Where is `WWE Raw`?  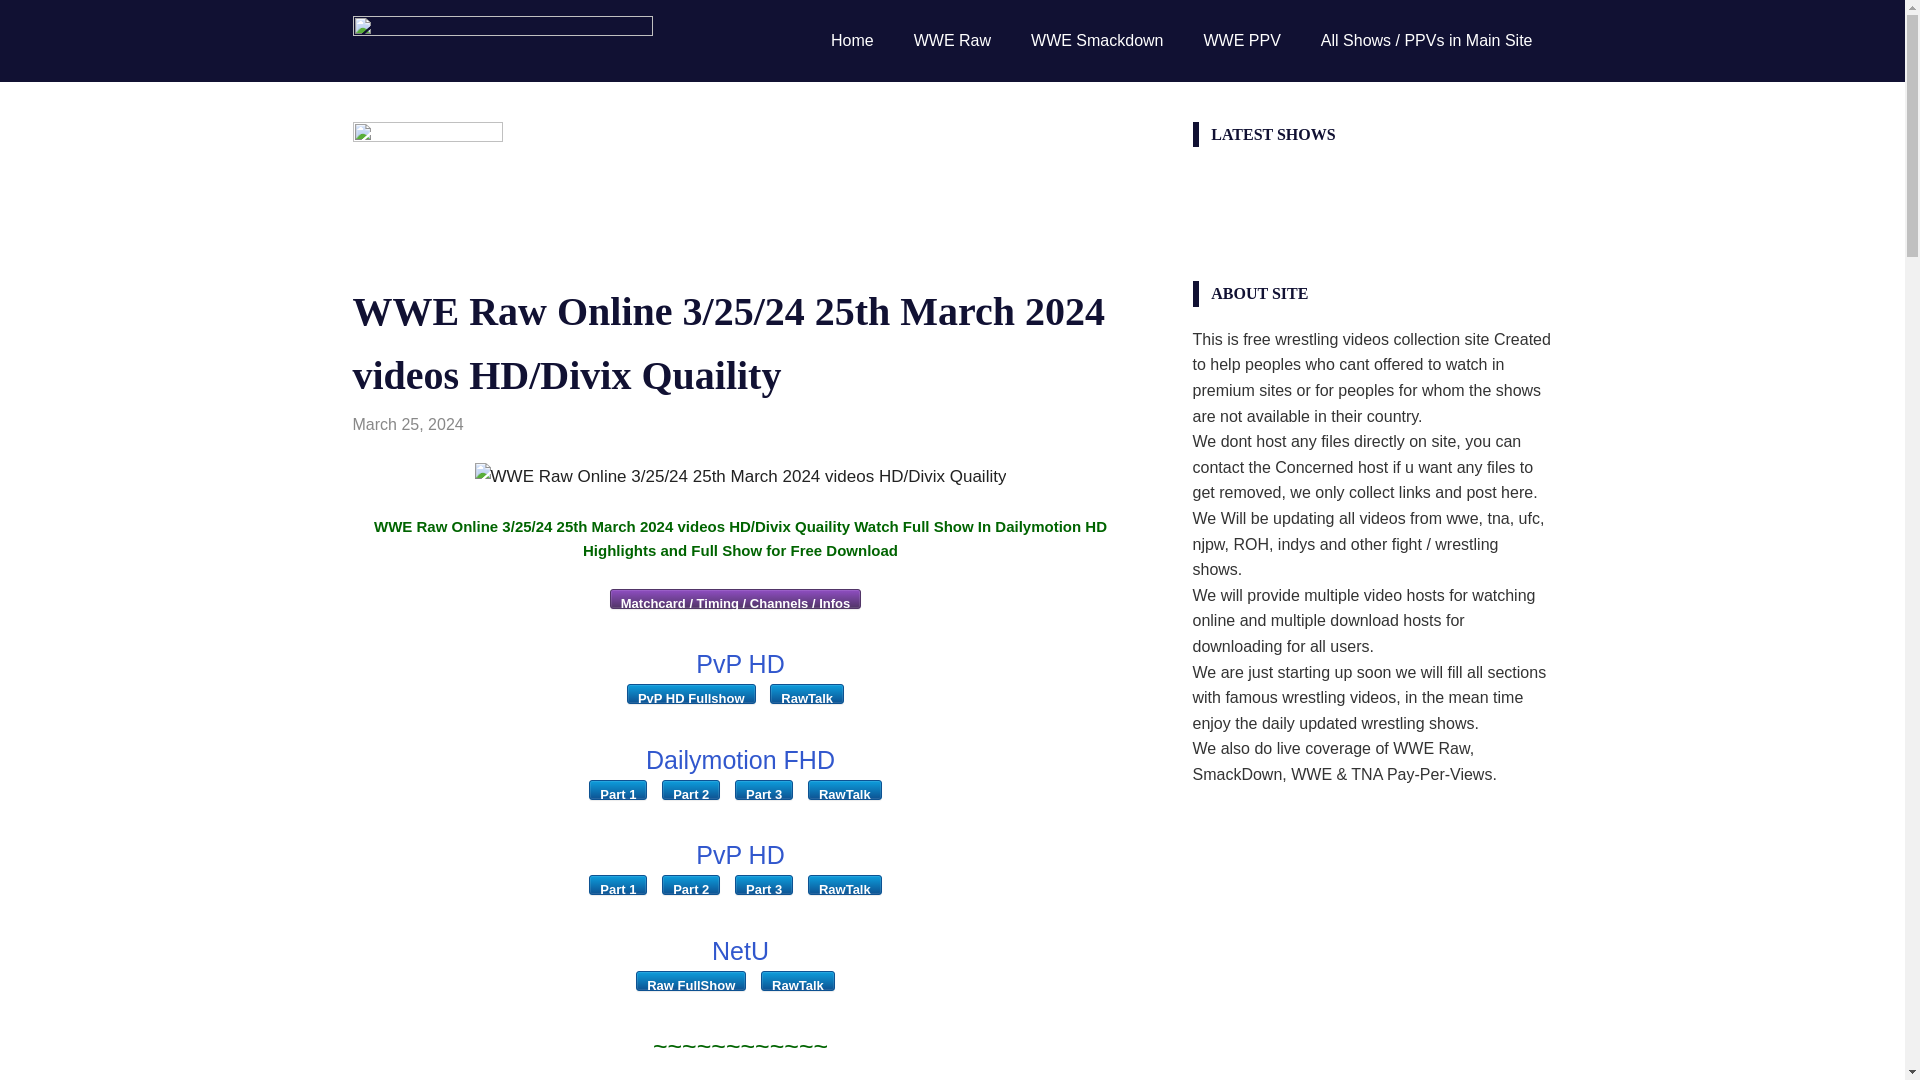
WWE Raw is located at coordinates (952, 40).